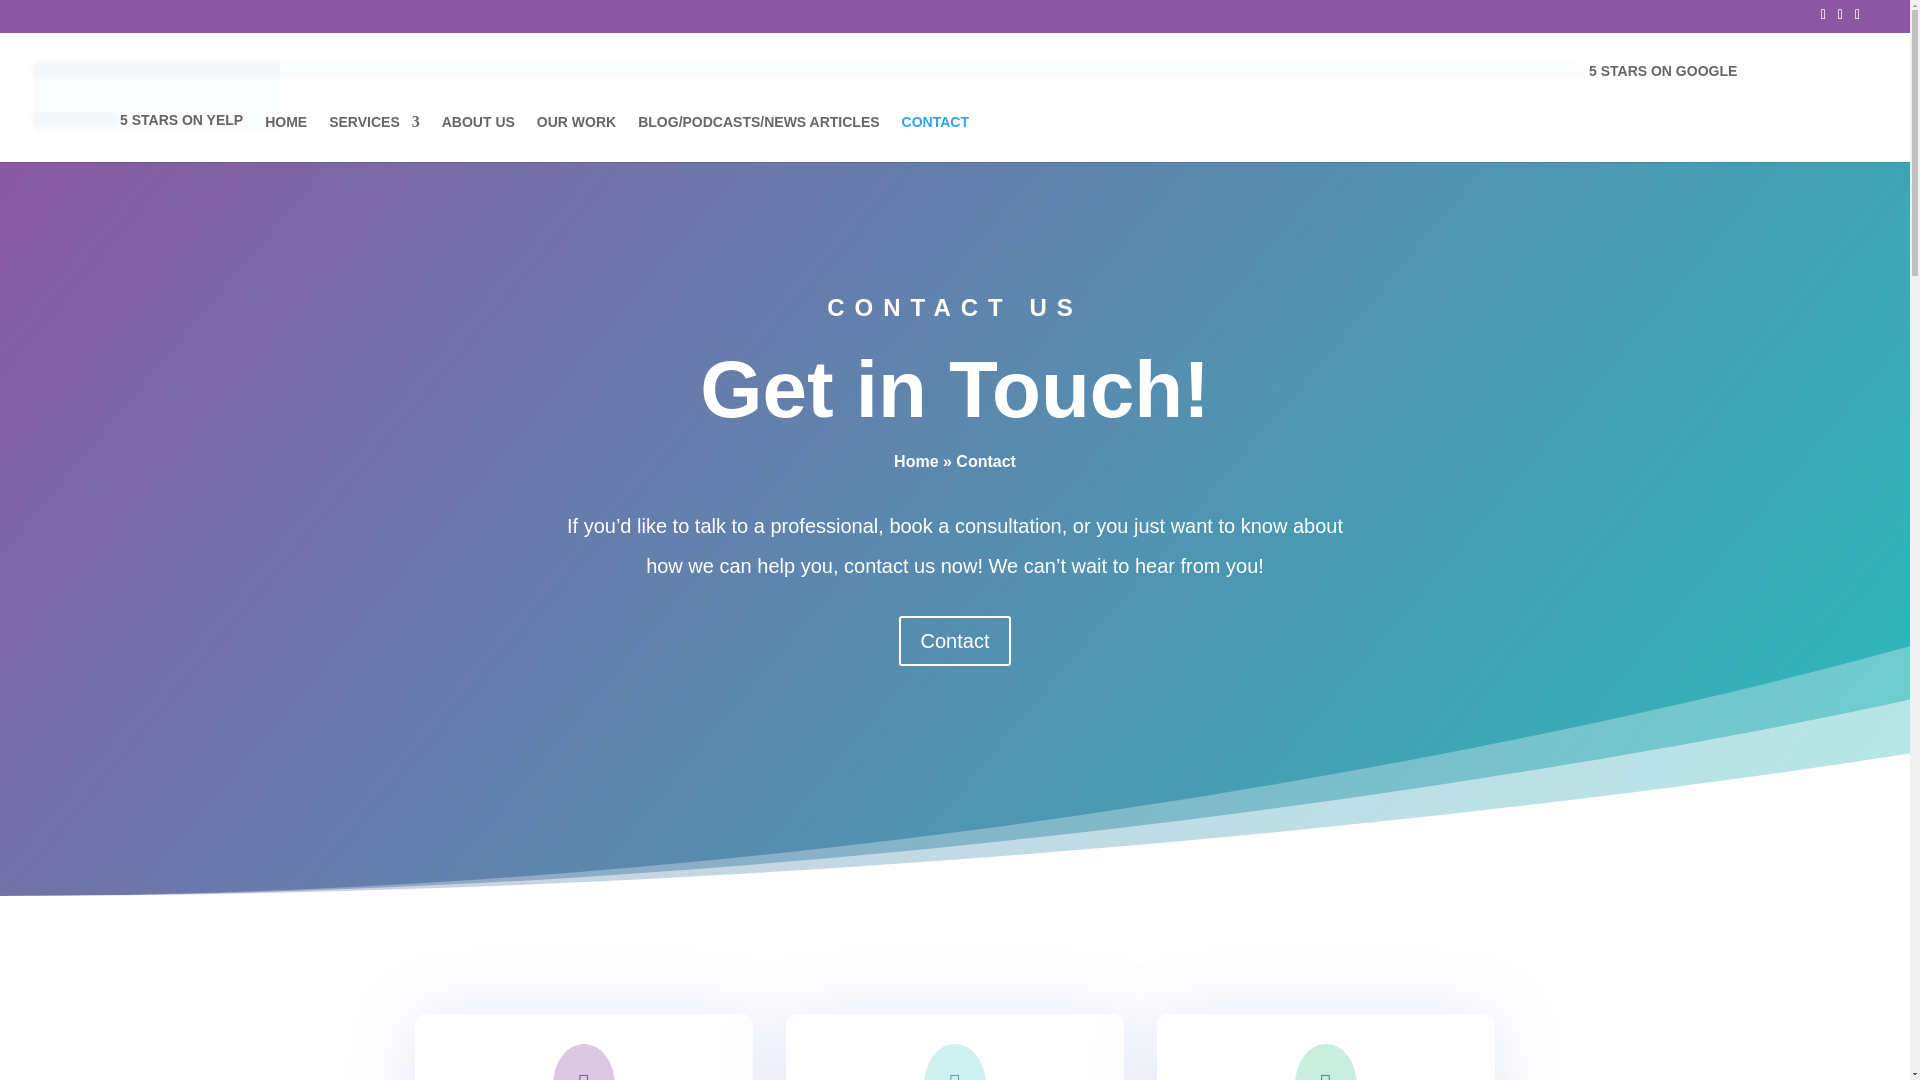 Image resolution: width=1920 pixels, height=1080 pixels. Describe the element at coordinates (286, 138) in the screenshot. I see `HOME` at that location.